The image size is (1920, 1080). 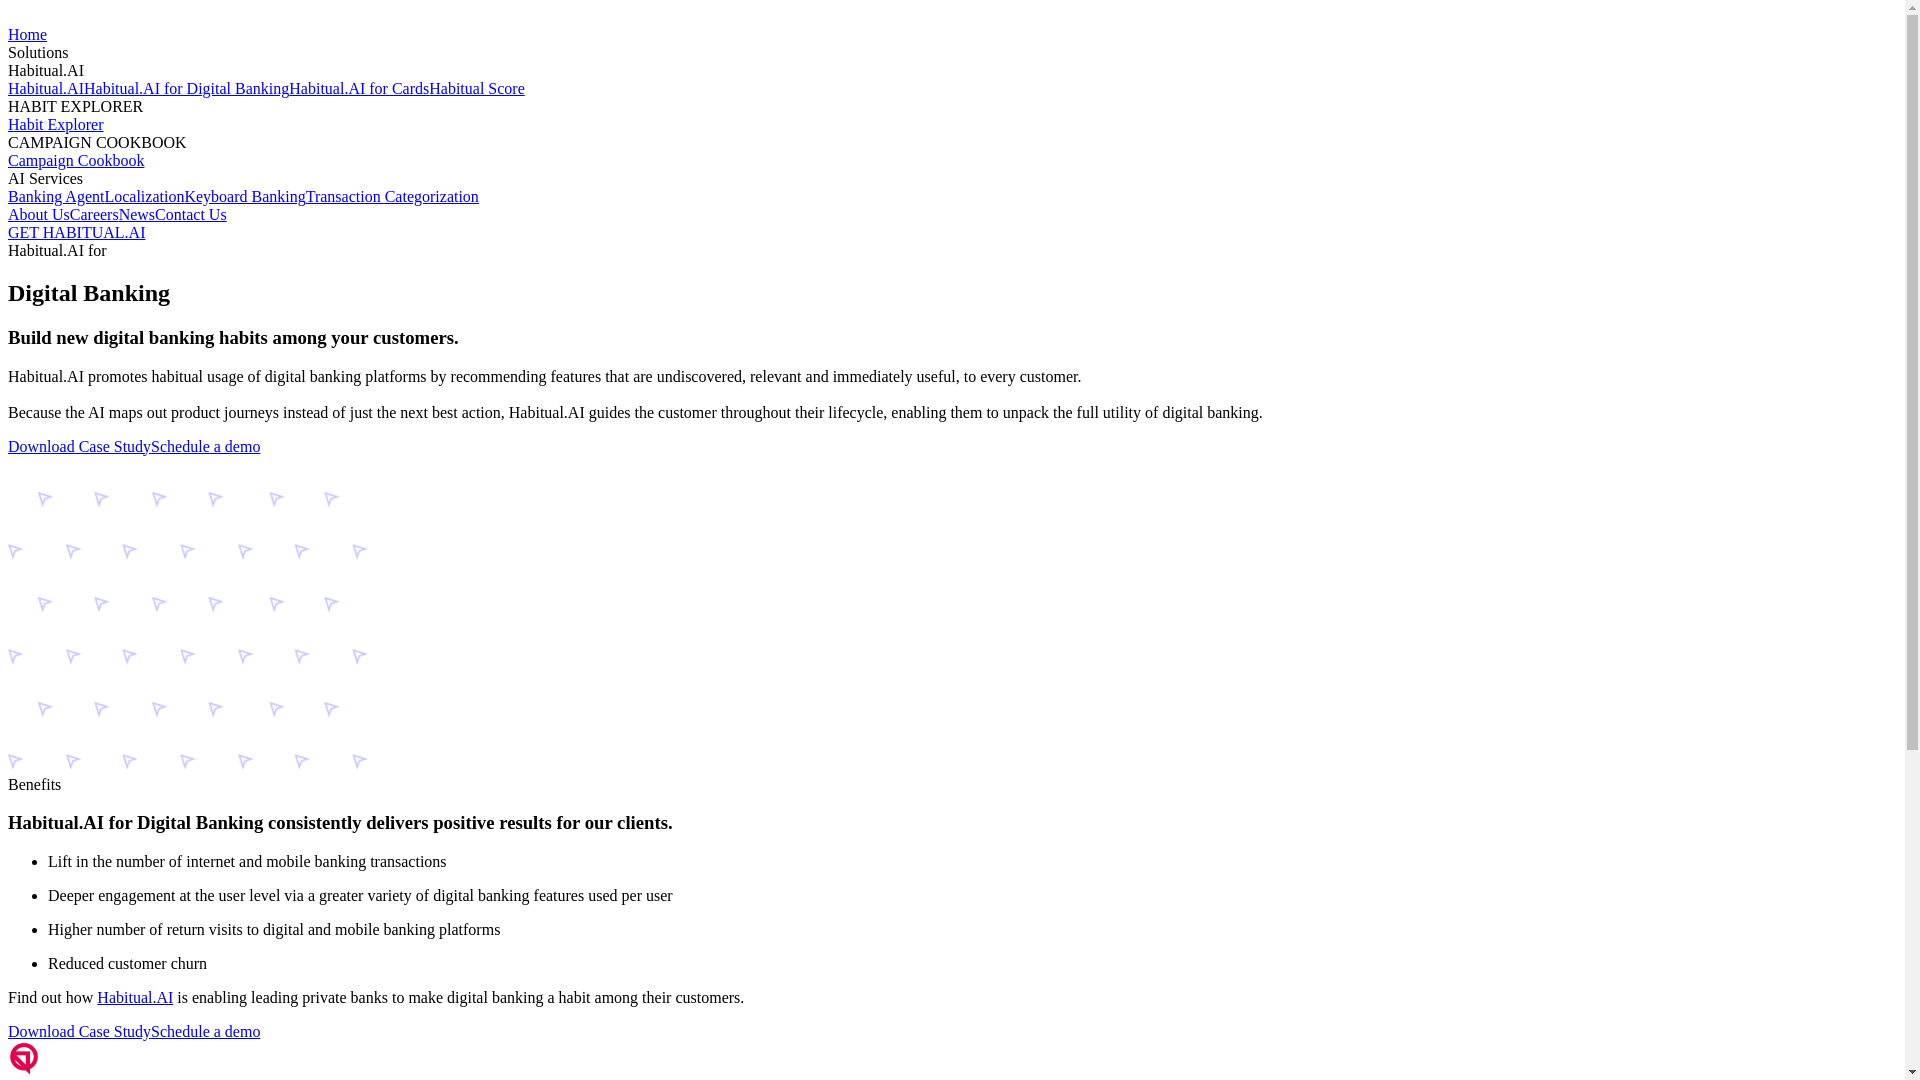 I want to click on Careers, so click(x=94, y=214).